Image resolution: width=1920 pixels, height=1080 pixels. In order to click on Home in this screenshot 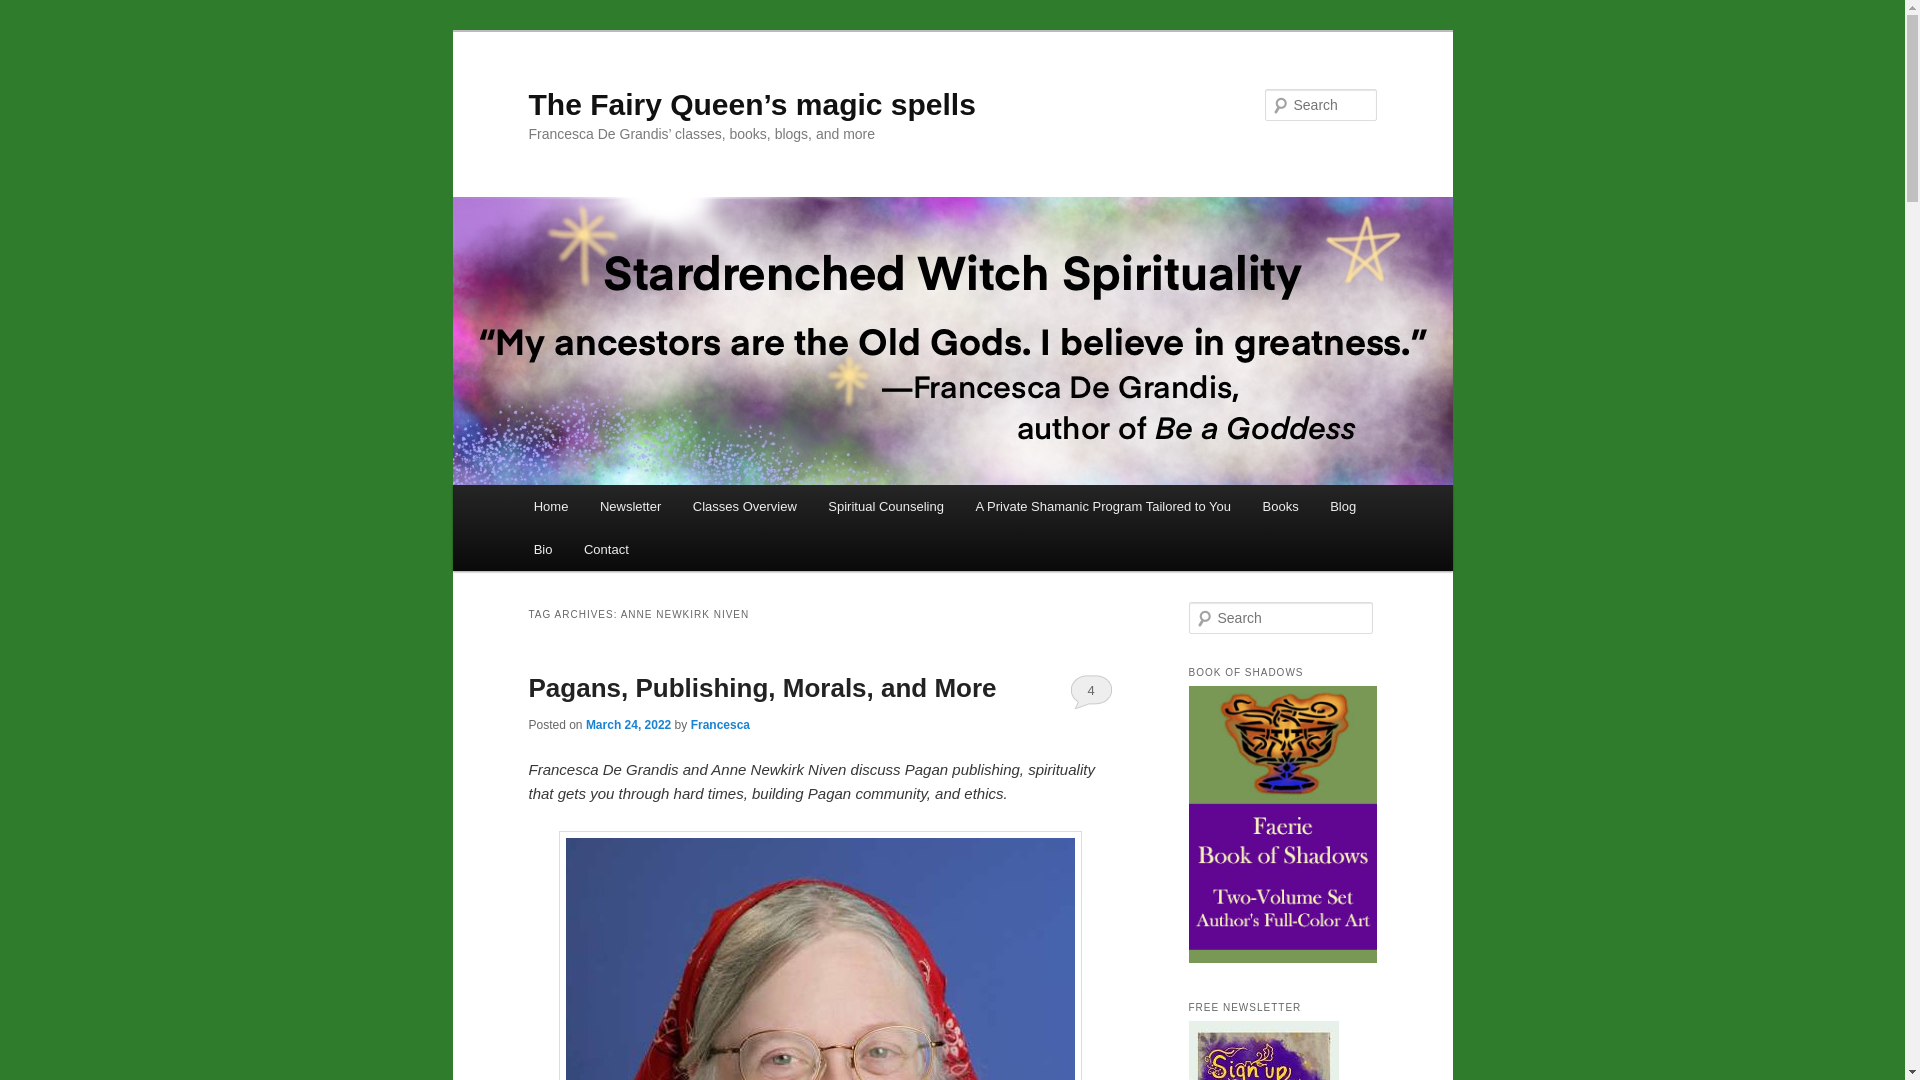, I will do `click(550, 506)`.